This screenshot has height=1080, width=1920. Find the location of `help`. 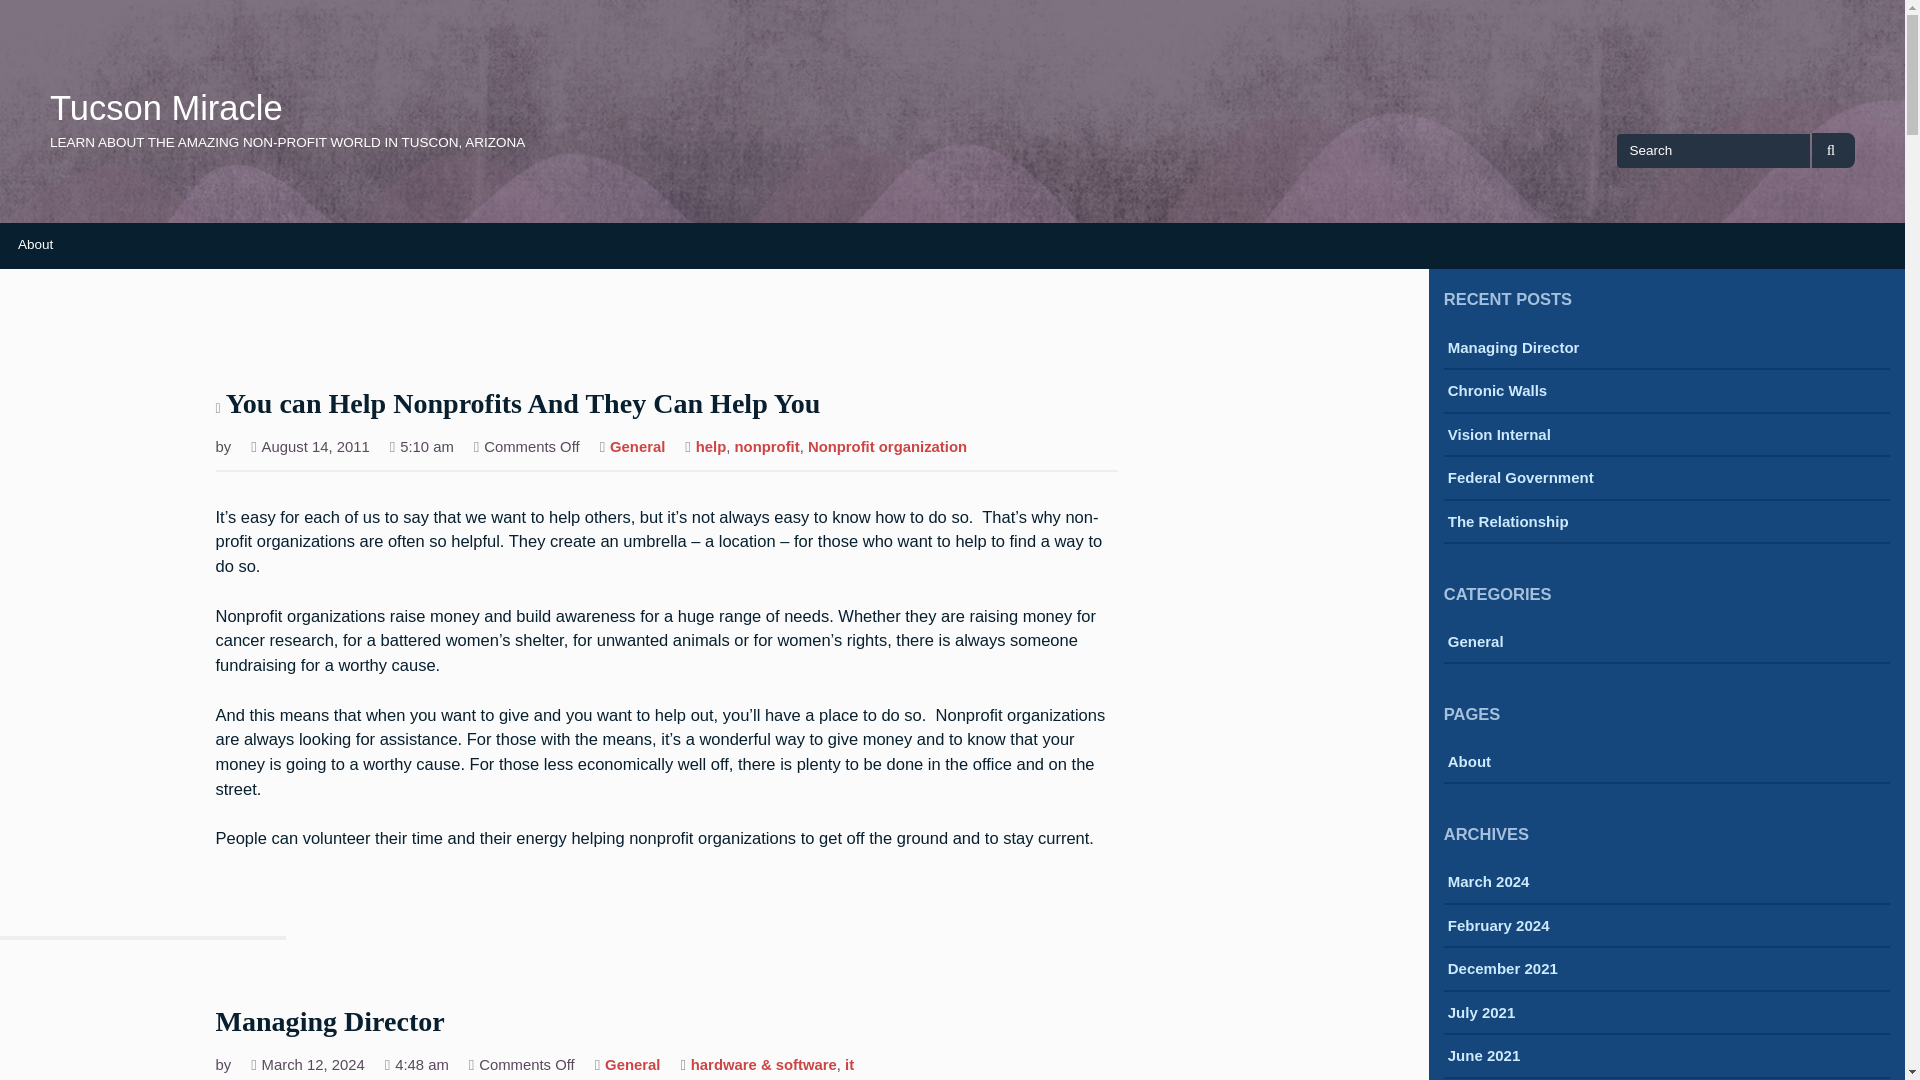

help is located at coordinates (711, 448).